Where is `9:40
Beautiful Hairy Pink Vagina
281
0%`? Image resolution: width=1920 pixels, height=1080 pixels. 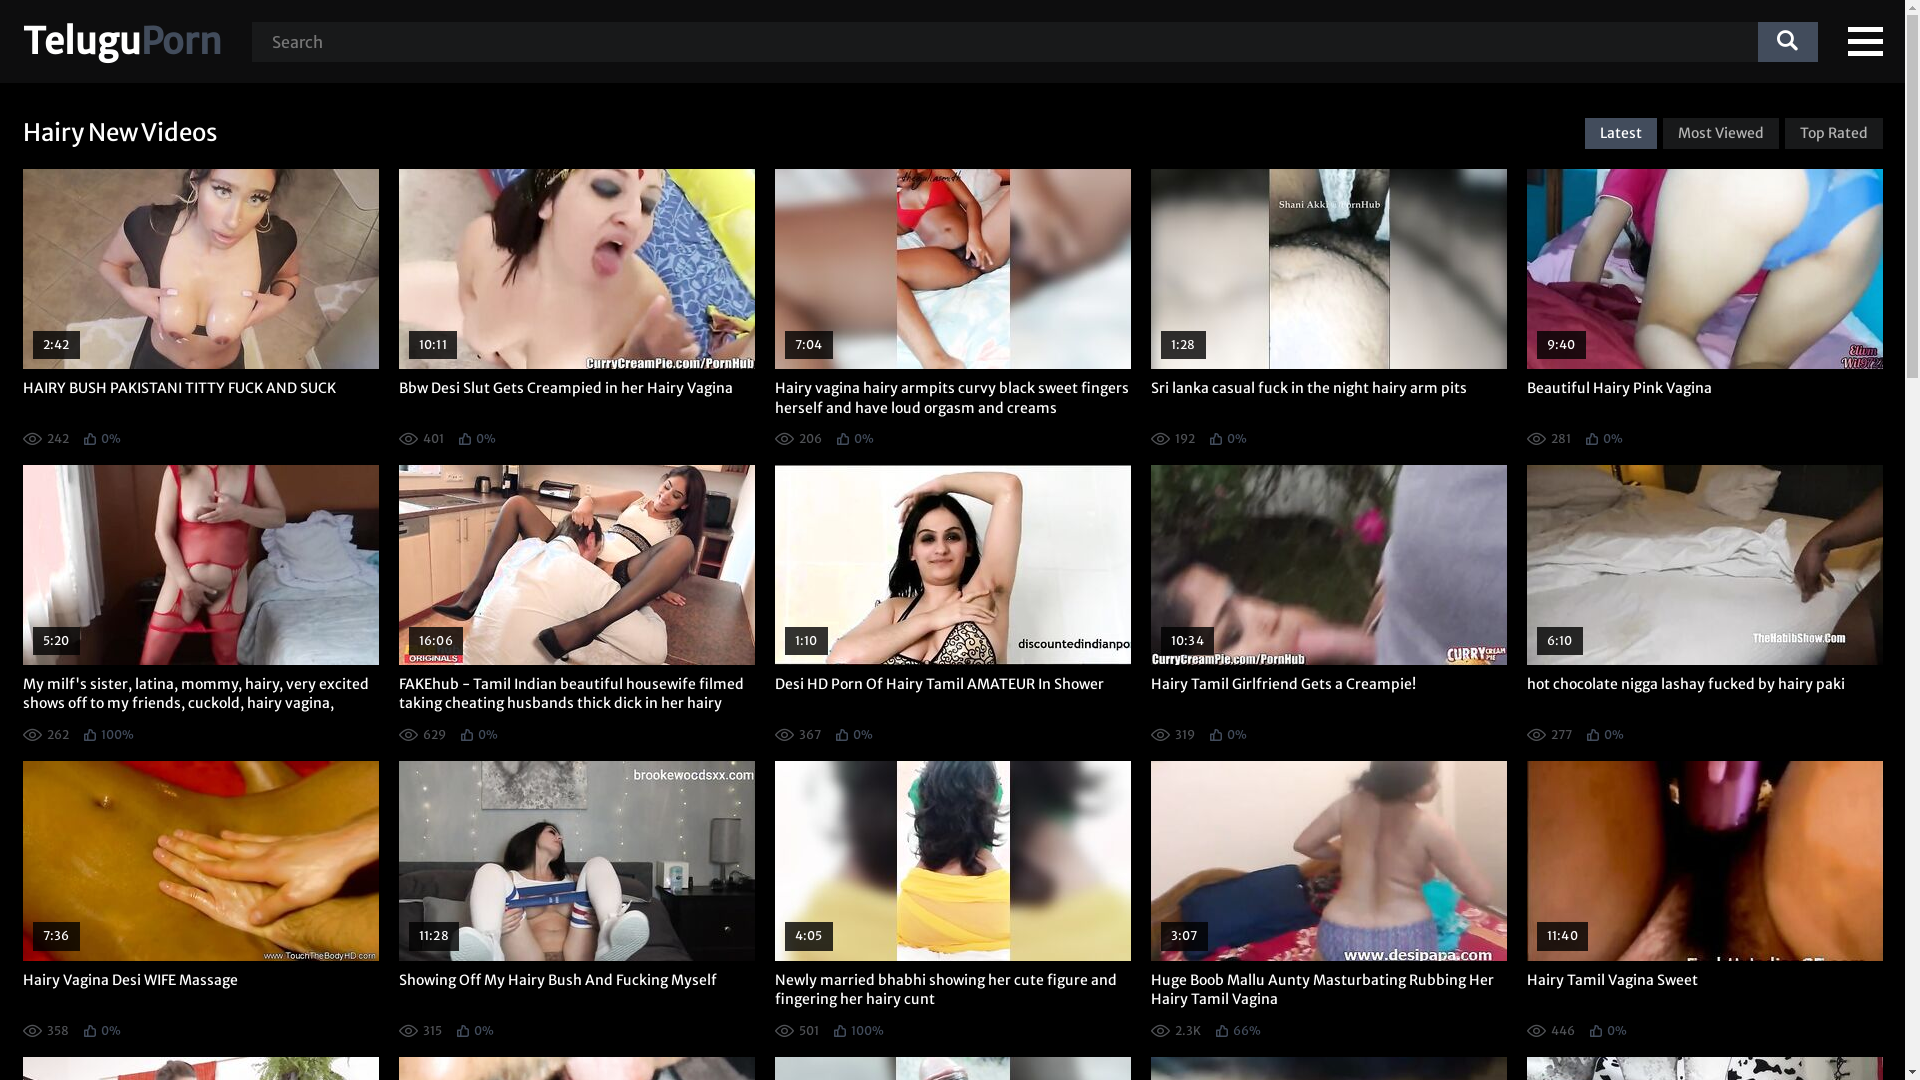
9:40
Beautiful Hairy Pink Vagina
281
0% is located at coordinates (1704, 307).